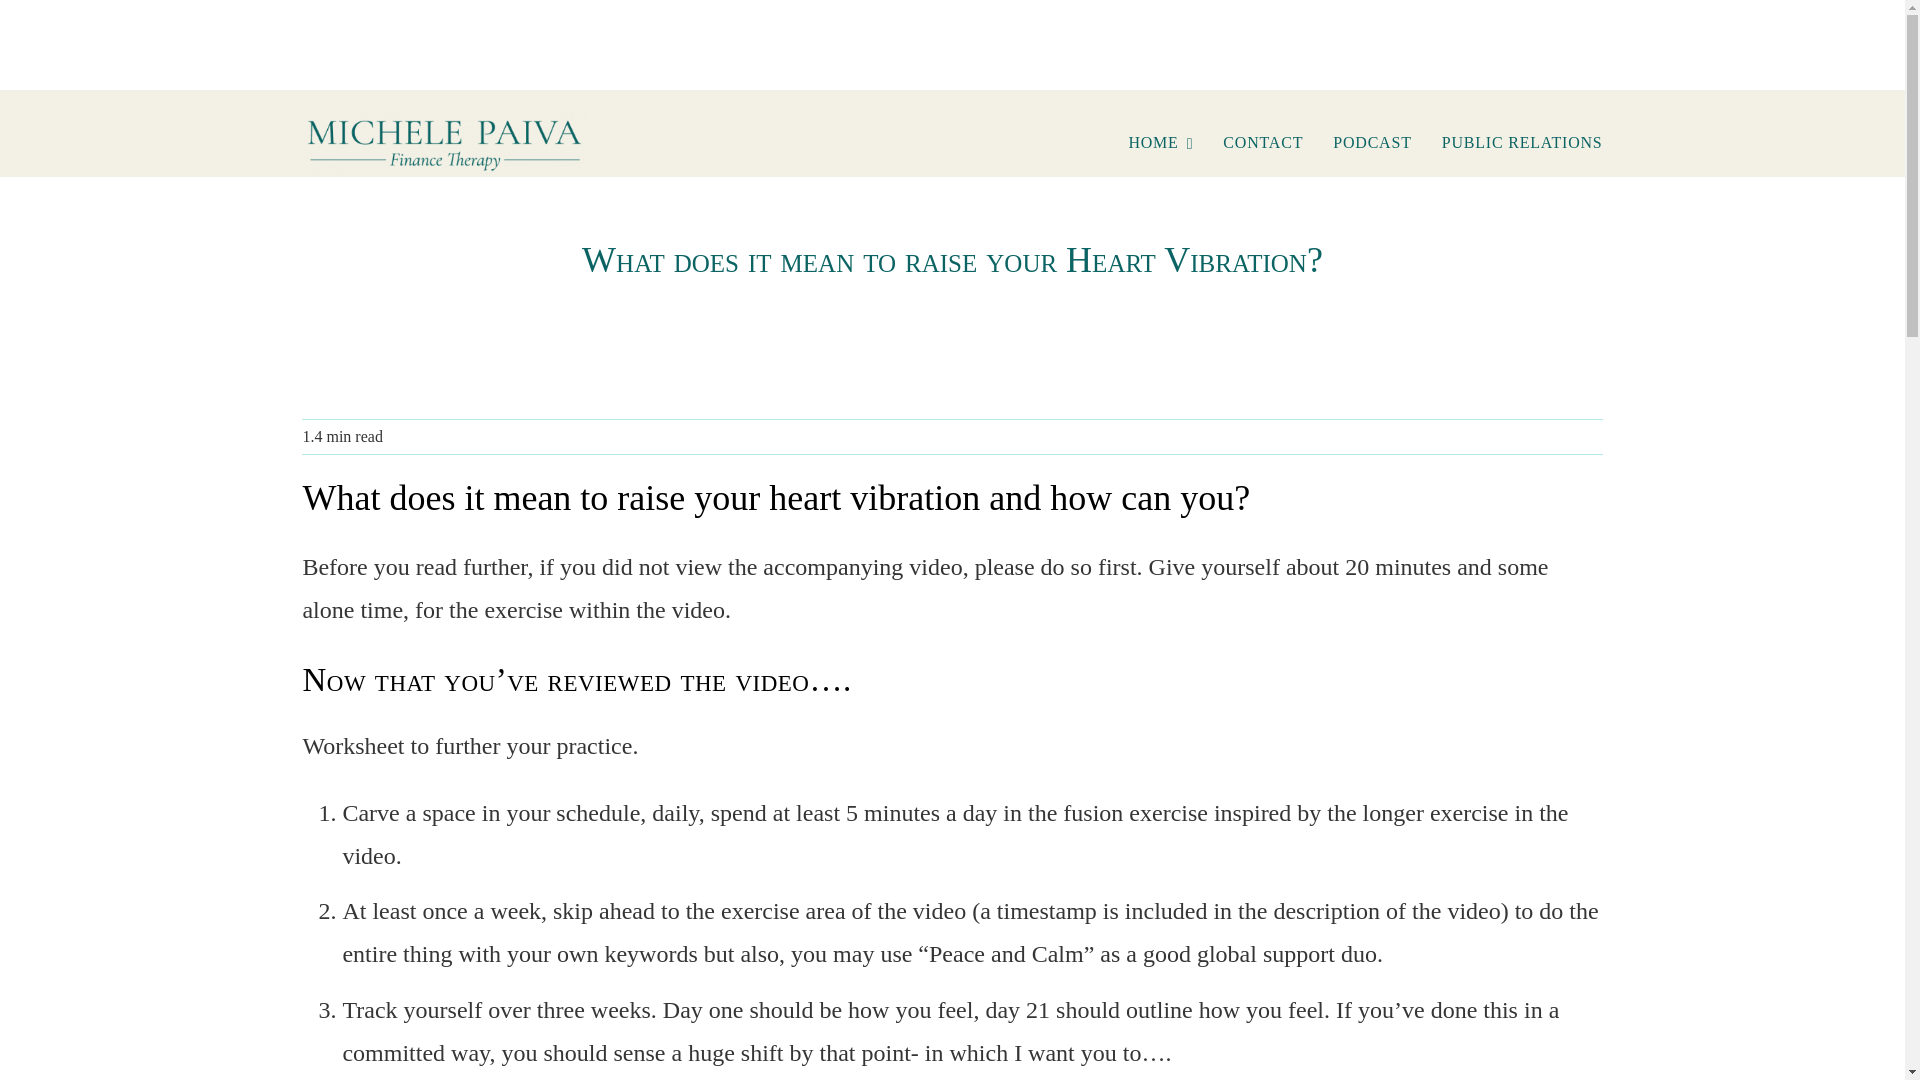 This screenshot has height=1080, width=1920. Describe the element at coordinates (1160, 144) in the screenshot. I see `HOME` at that location.